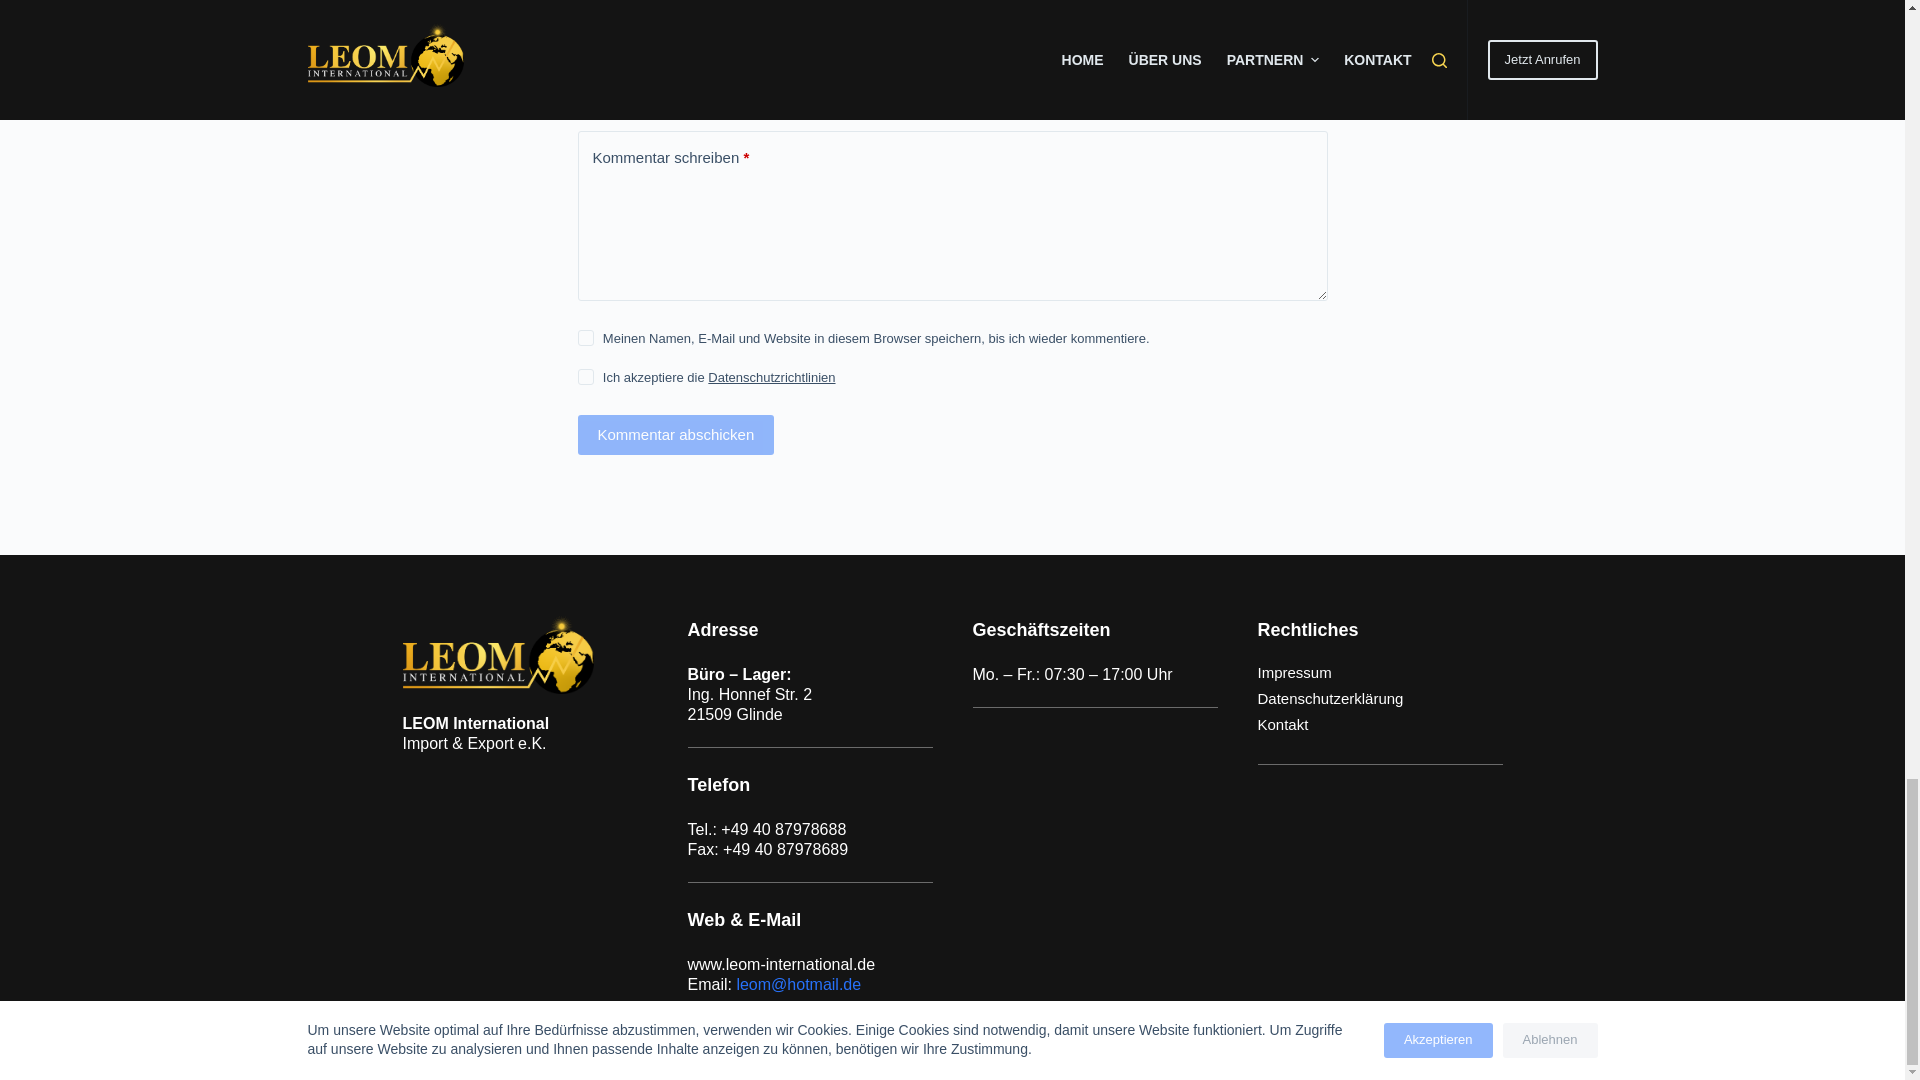 The width and height of the screenshot is (1920, 1080). What do you see at coordinates (585, 338) in the screenshot?
I see `yes` at bounding box center [585, 338].